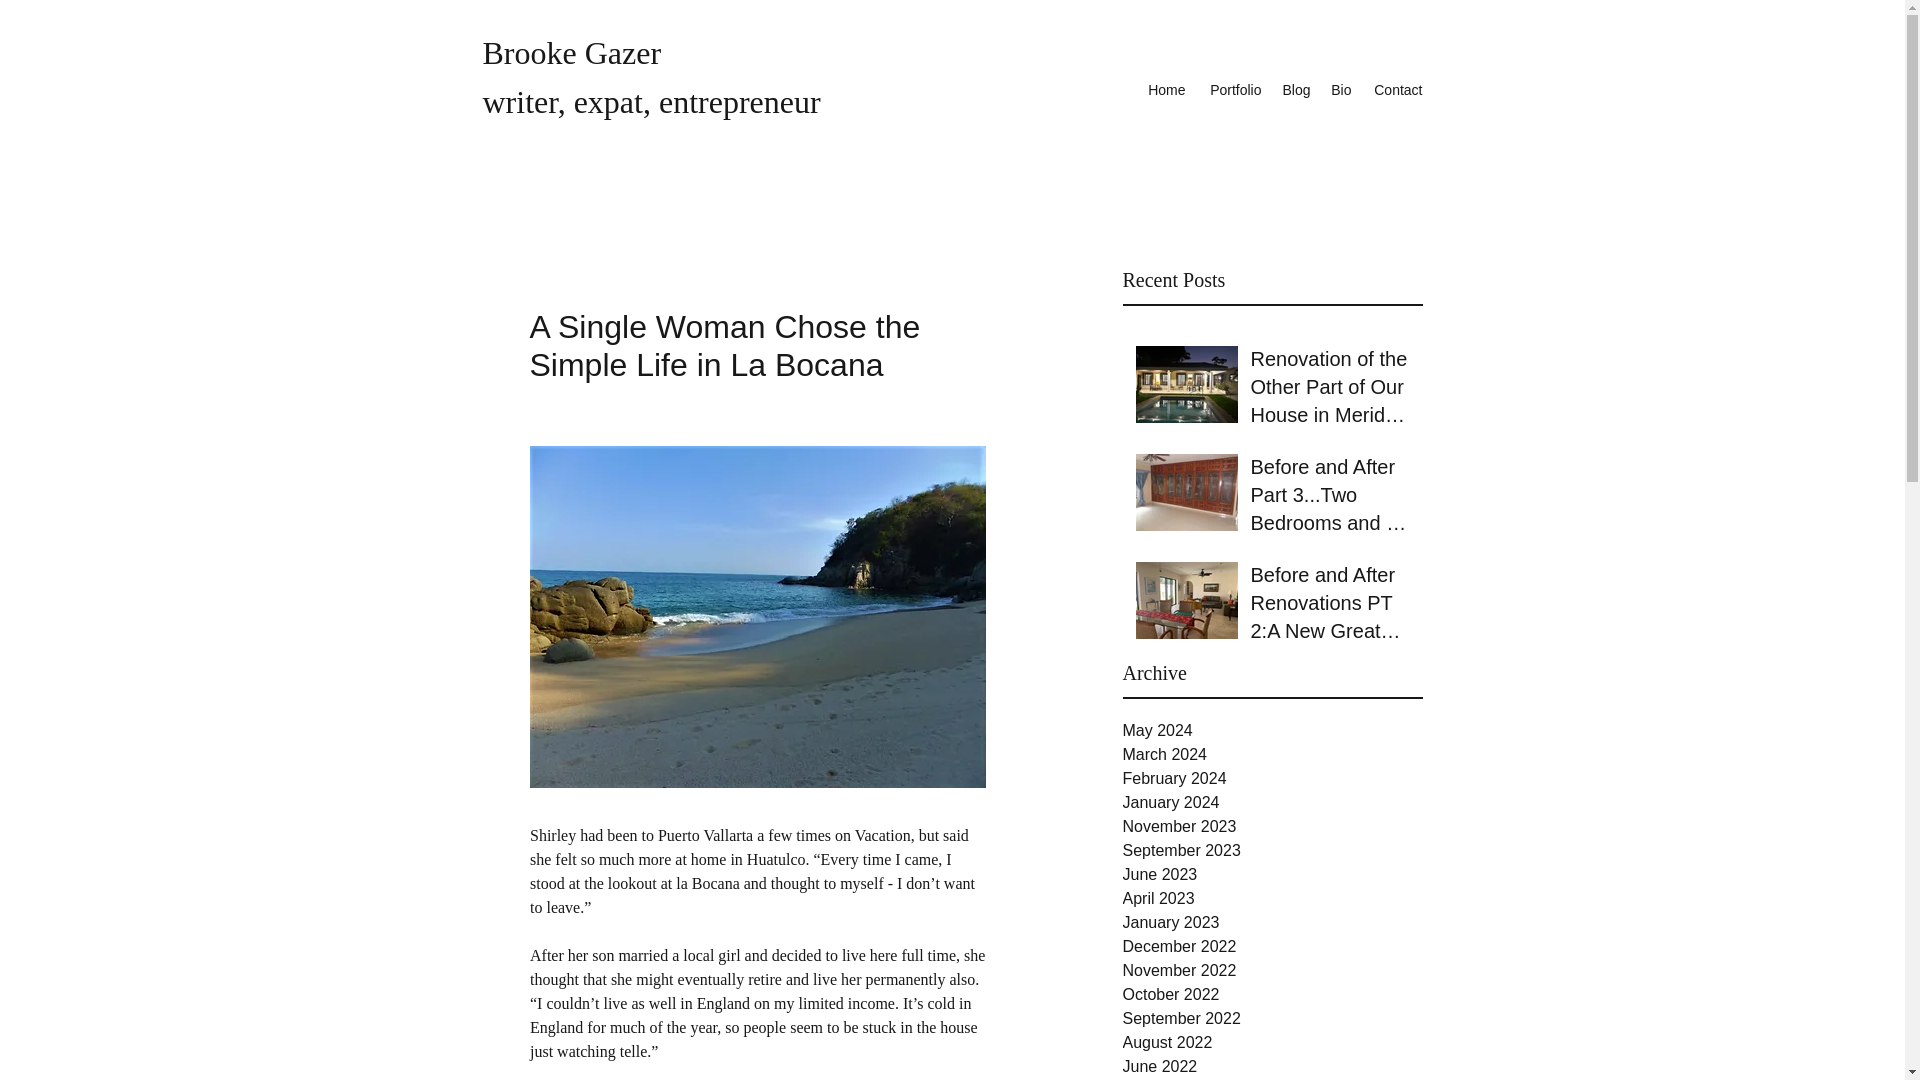  What do you see at coordinates (1272, 754) in the screenshot?
I see `March 2024` at bounding box center [1272, 754].